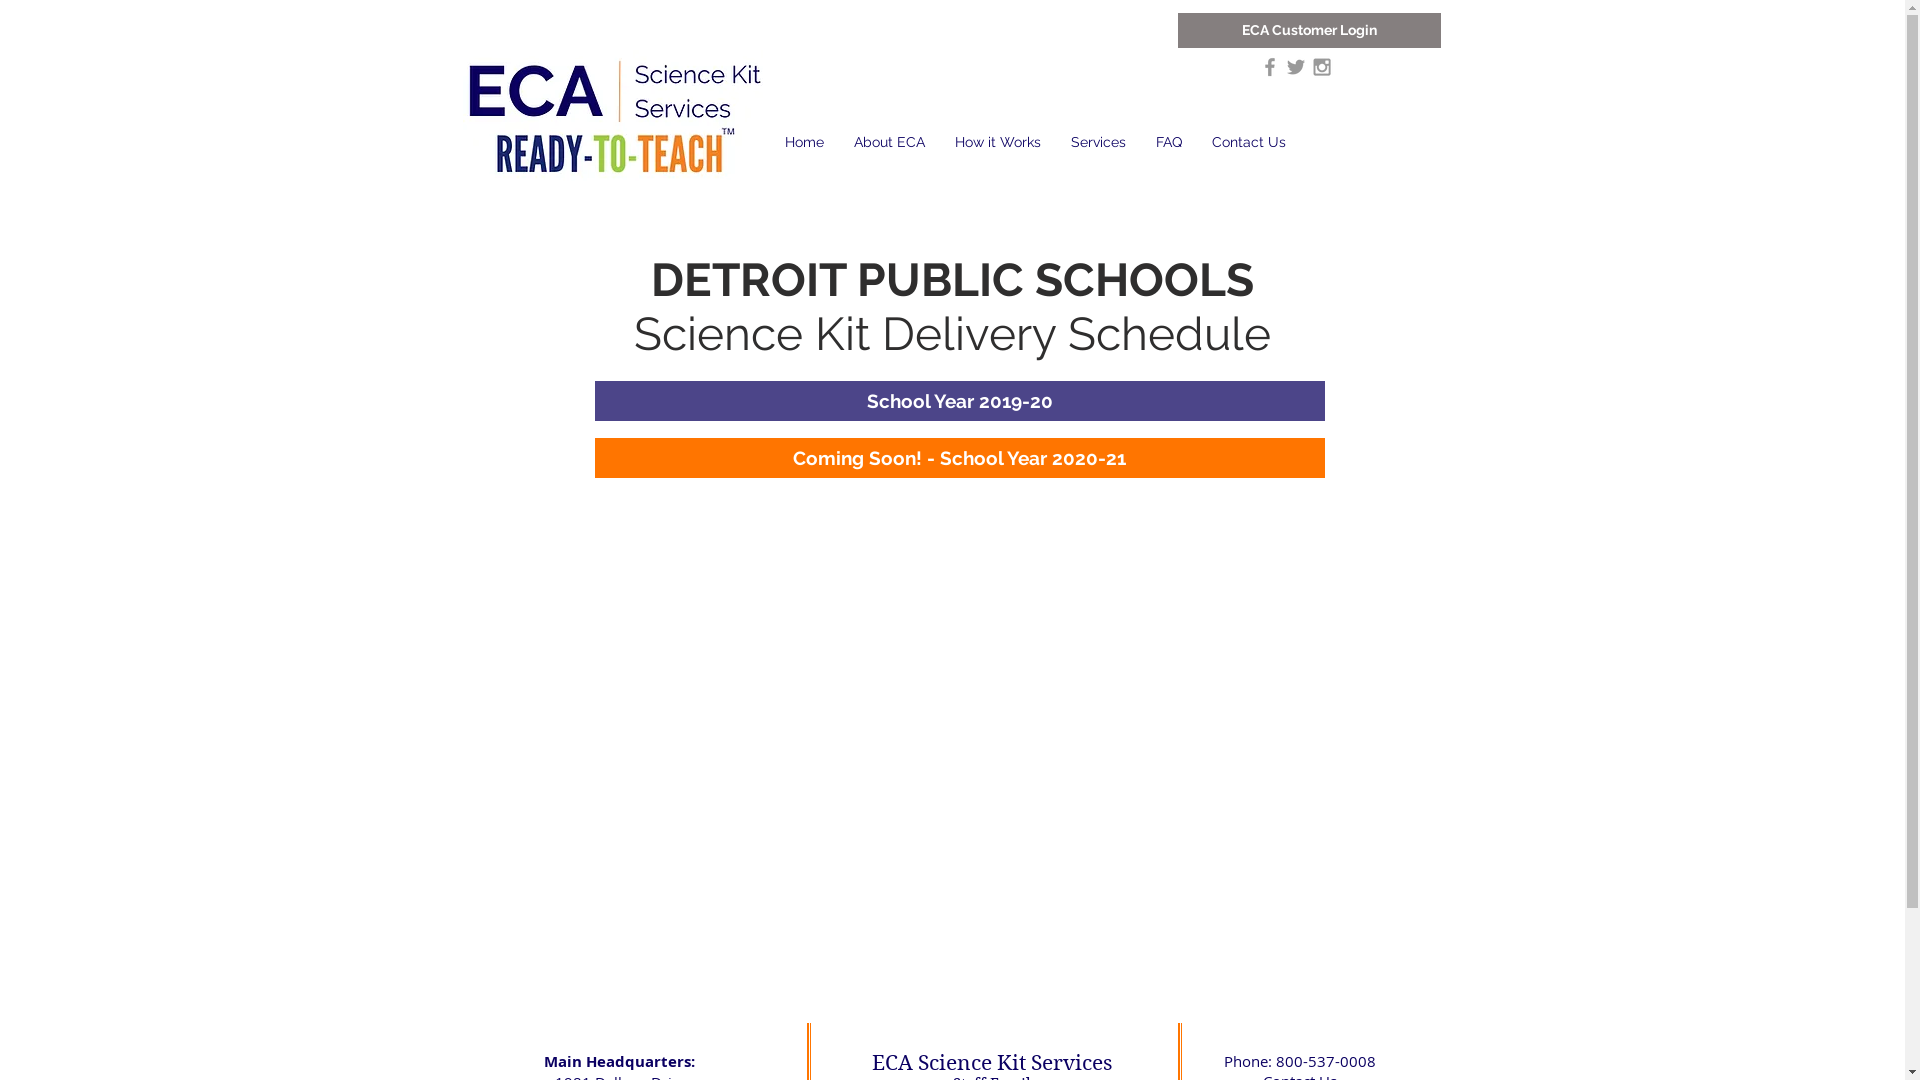 The width and height of the screenshot is (1920, 1080). Describe the element at coordinates (992, 1063) in the screenshot. I see `ECA Science Kit Services` at that location.